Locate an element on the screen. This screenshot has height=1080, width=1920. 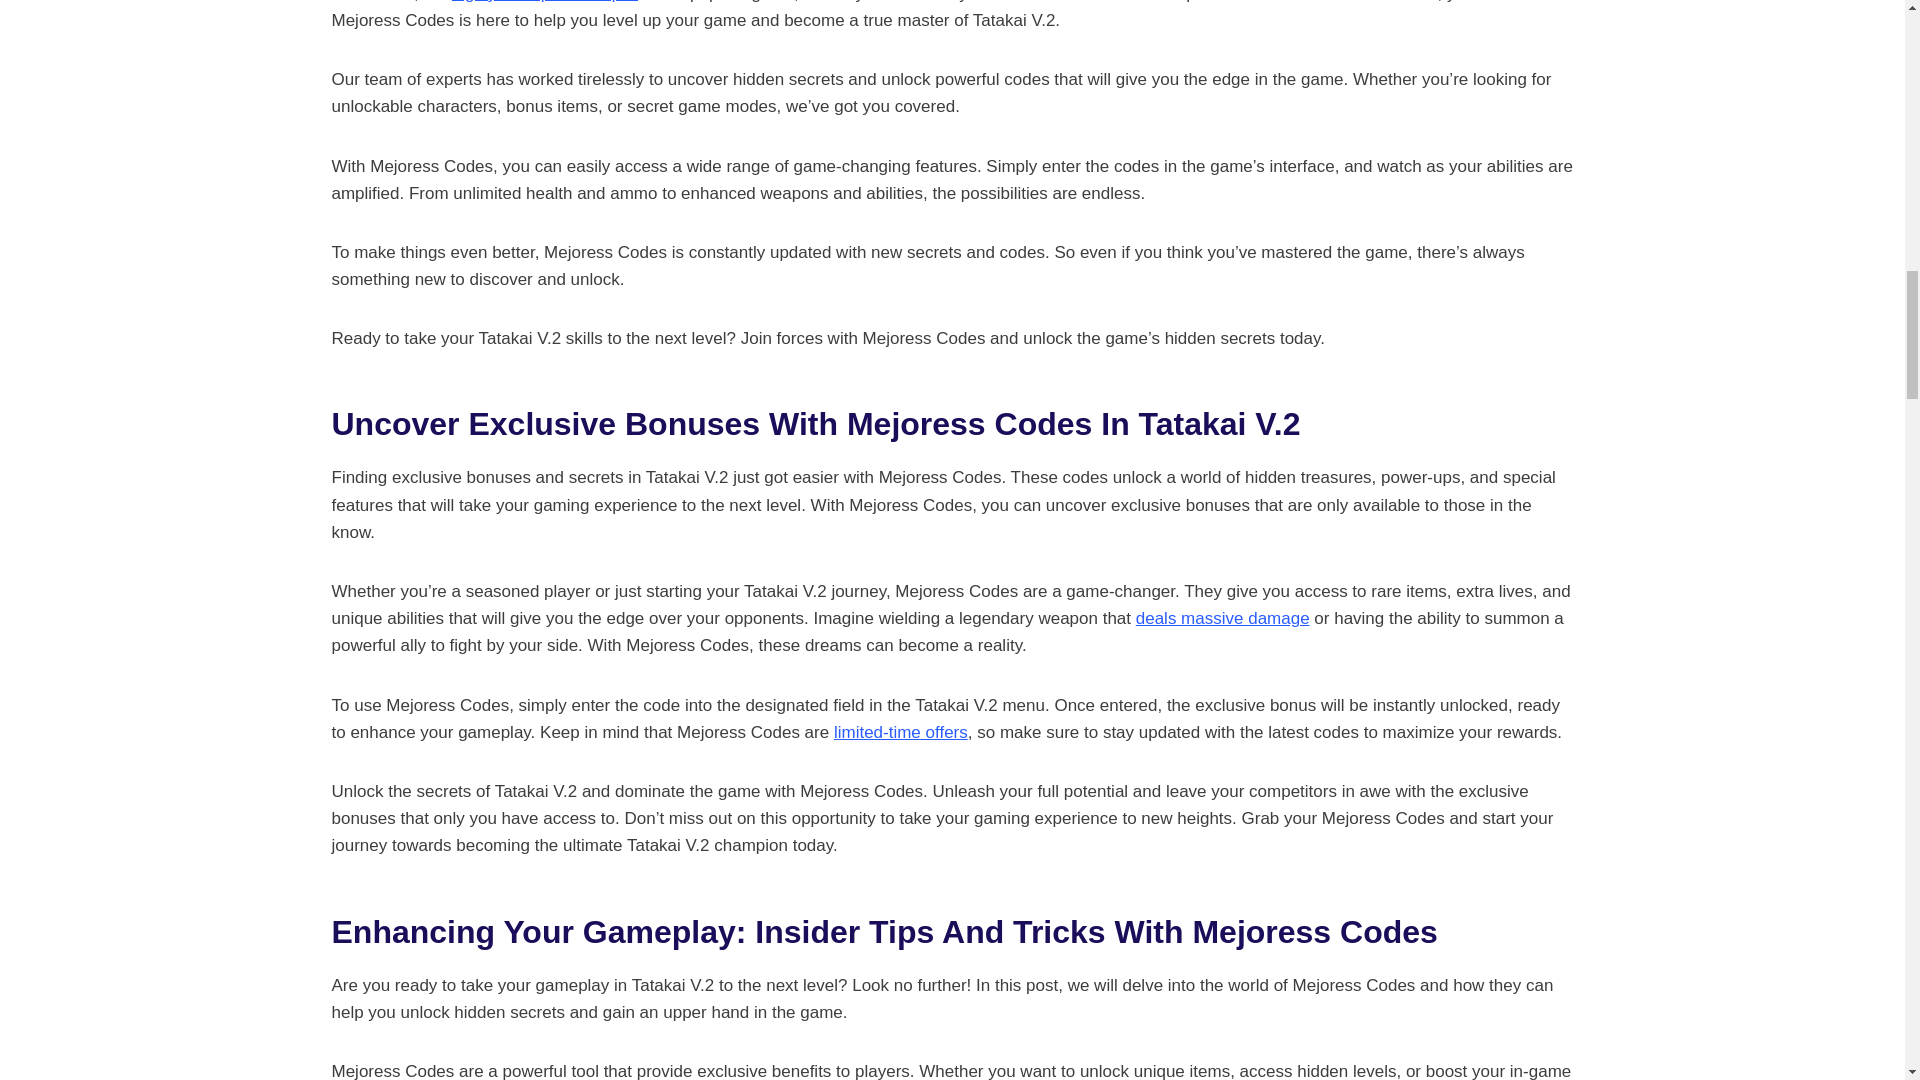
Cheng Chen's Challenge: Dive into Seven Knights 2 Cheng Chen is located at coordinates (544, 2).